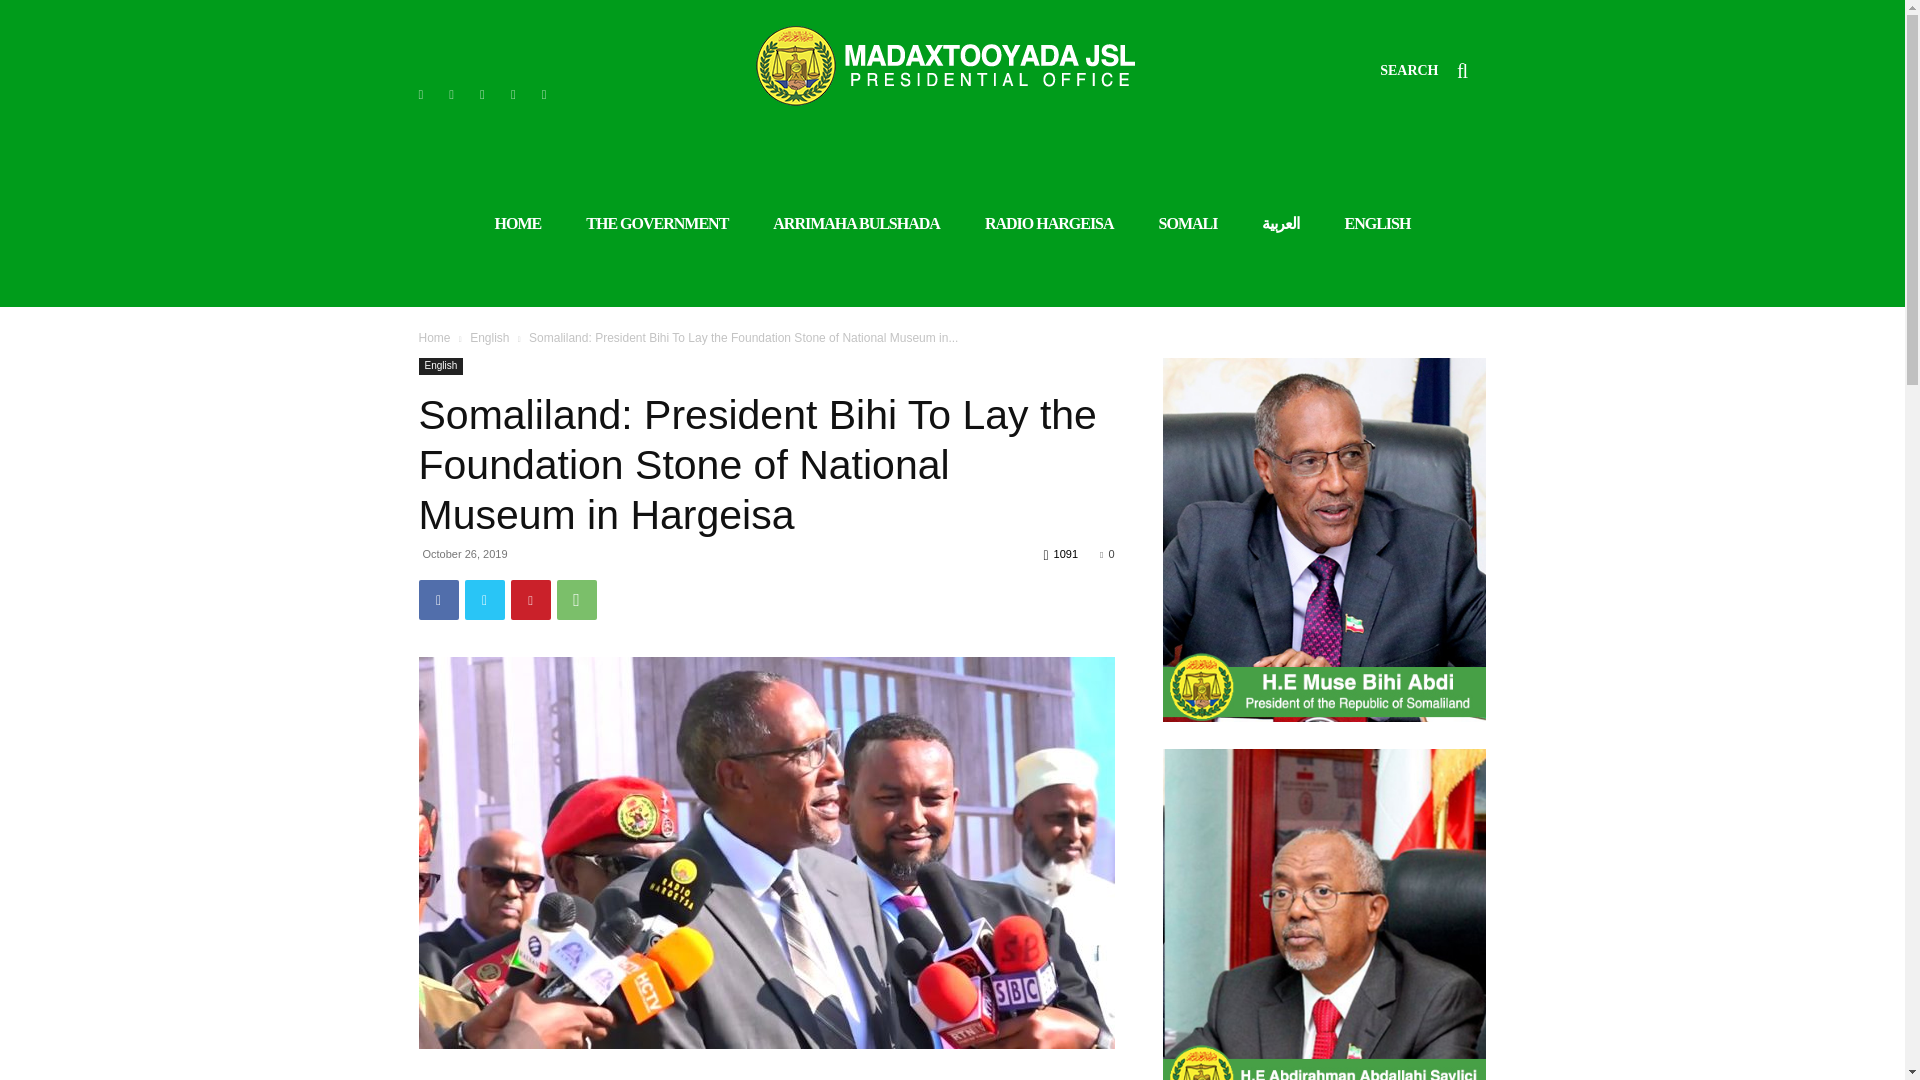 The height and width of the screenshot is (1080, 1920). What do you see at coordinates (514, 95) in the screenshot?
I see `Twitter` at bounding box center [514, 95].